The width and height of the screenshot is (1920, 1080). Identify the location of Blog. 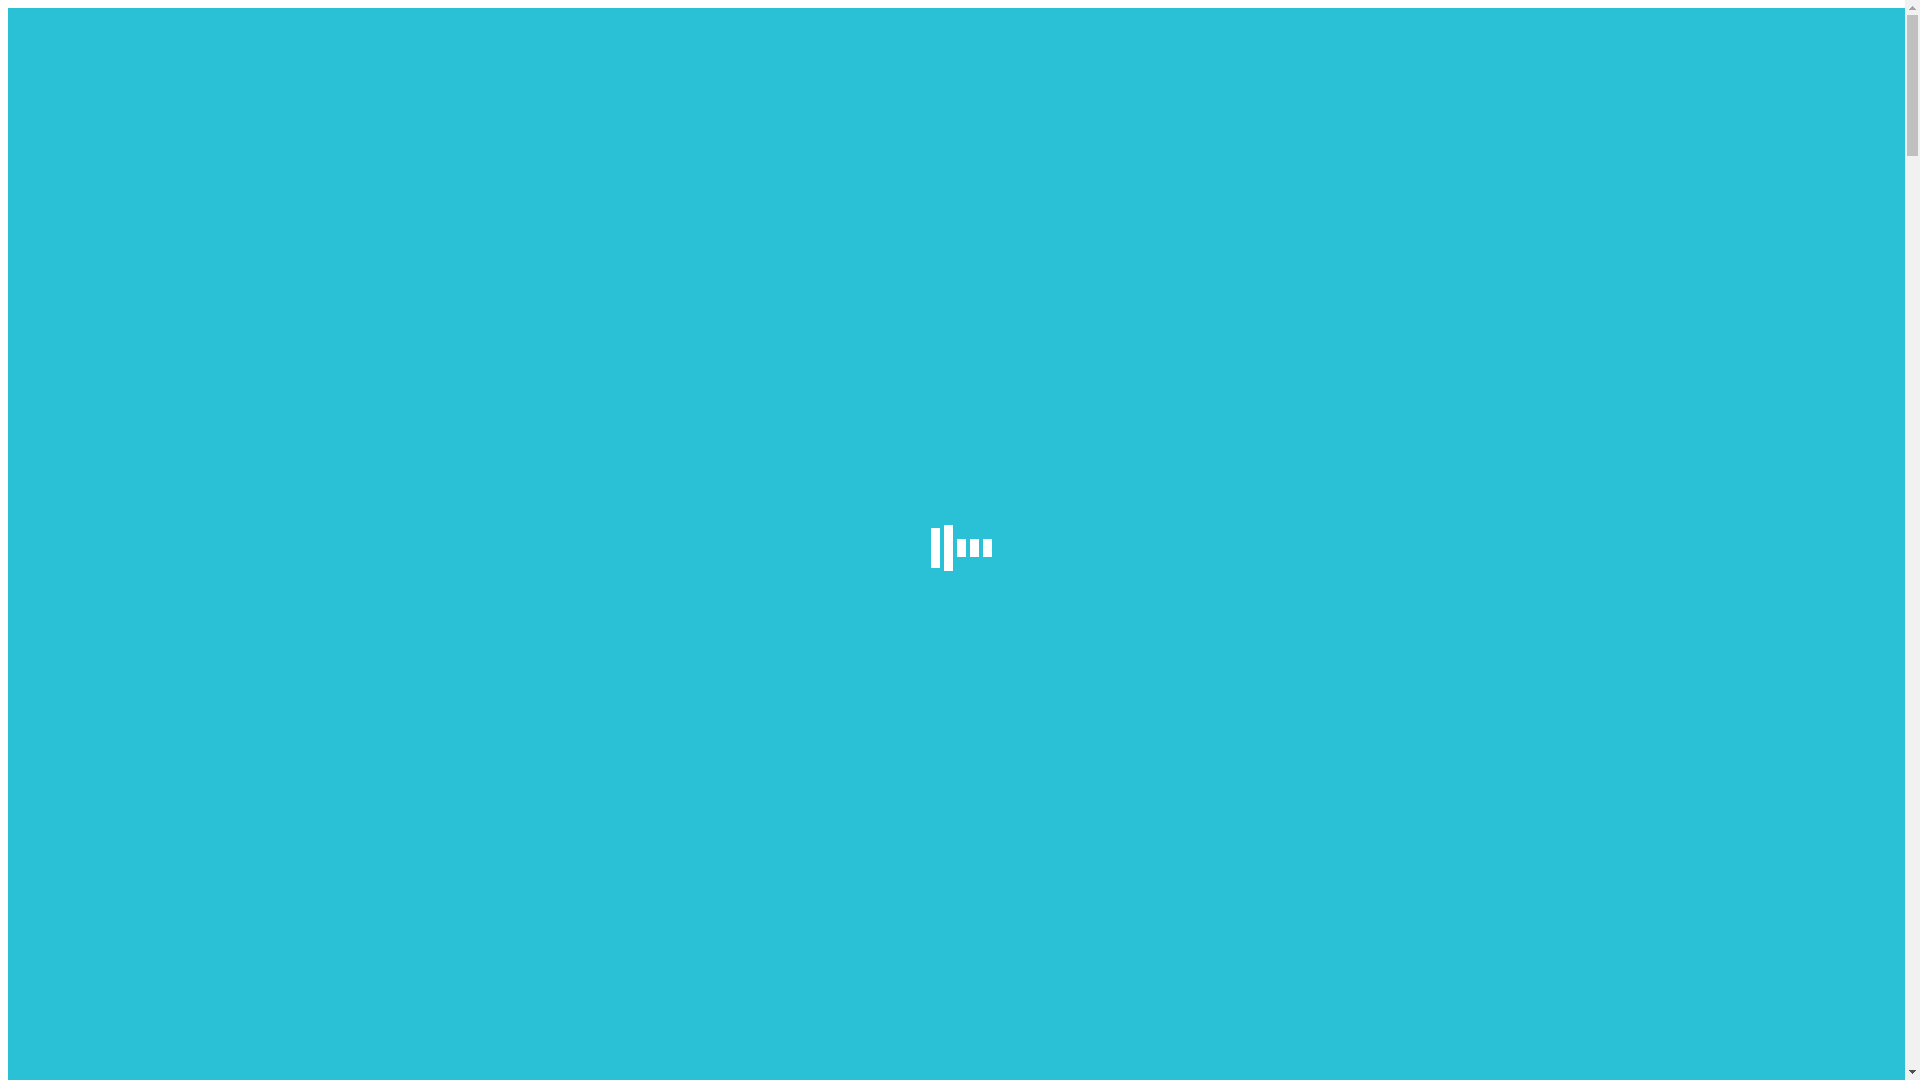
(64, 704).